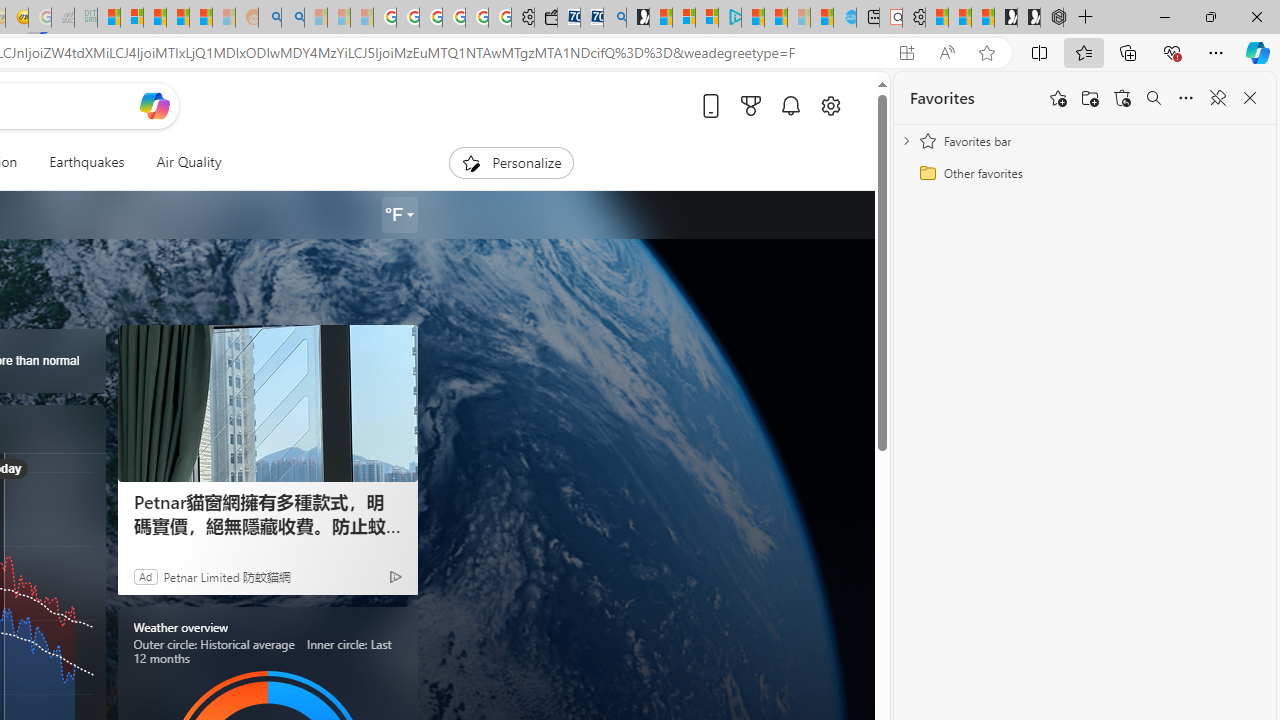 This screenshot has width=1280, height=720. I want to click on Unpin favorites, so click(1218, 98).